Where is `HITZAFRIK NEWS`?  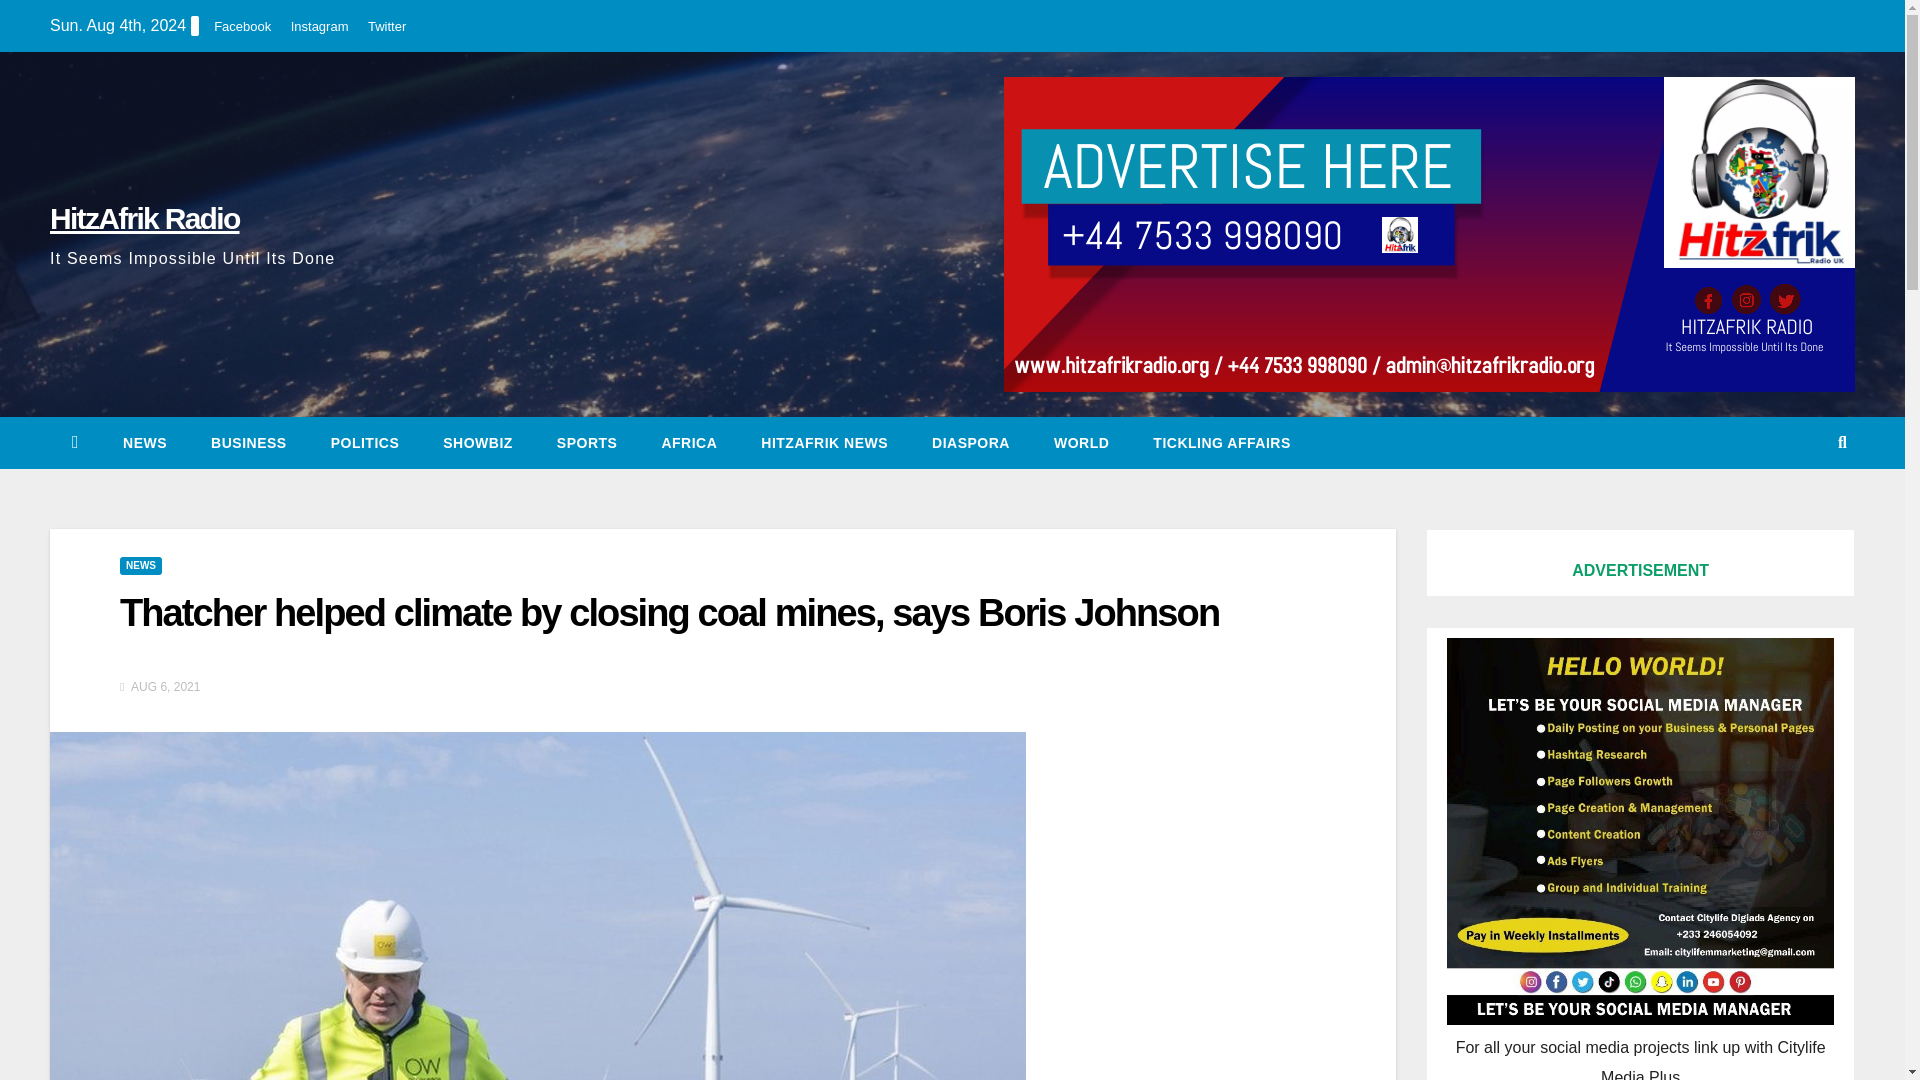
HITZAFRIK NEWS is located at coordinates (824, 442).